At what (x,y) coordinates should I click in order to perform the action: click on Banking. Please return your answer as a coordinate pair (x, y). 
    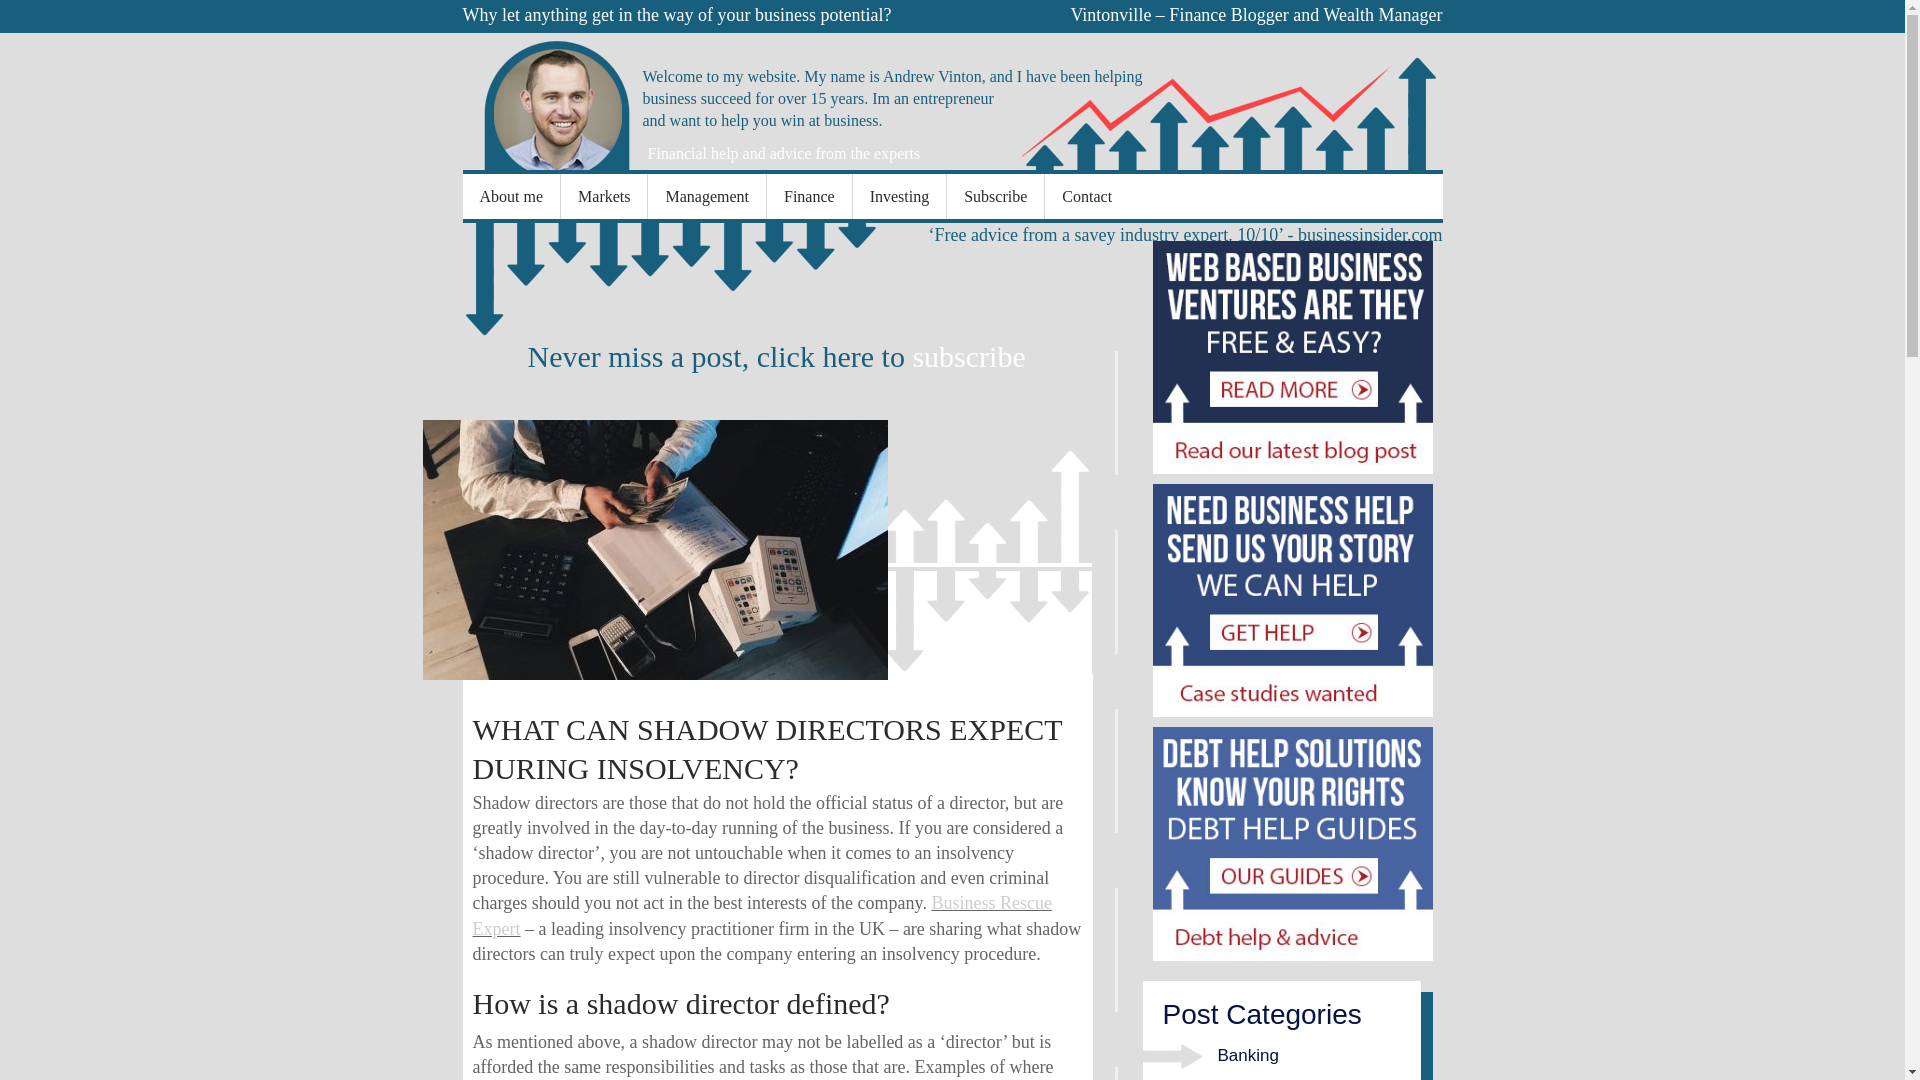
    Looking at the image, I should click on (1248, 1055).